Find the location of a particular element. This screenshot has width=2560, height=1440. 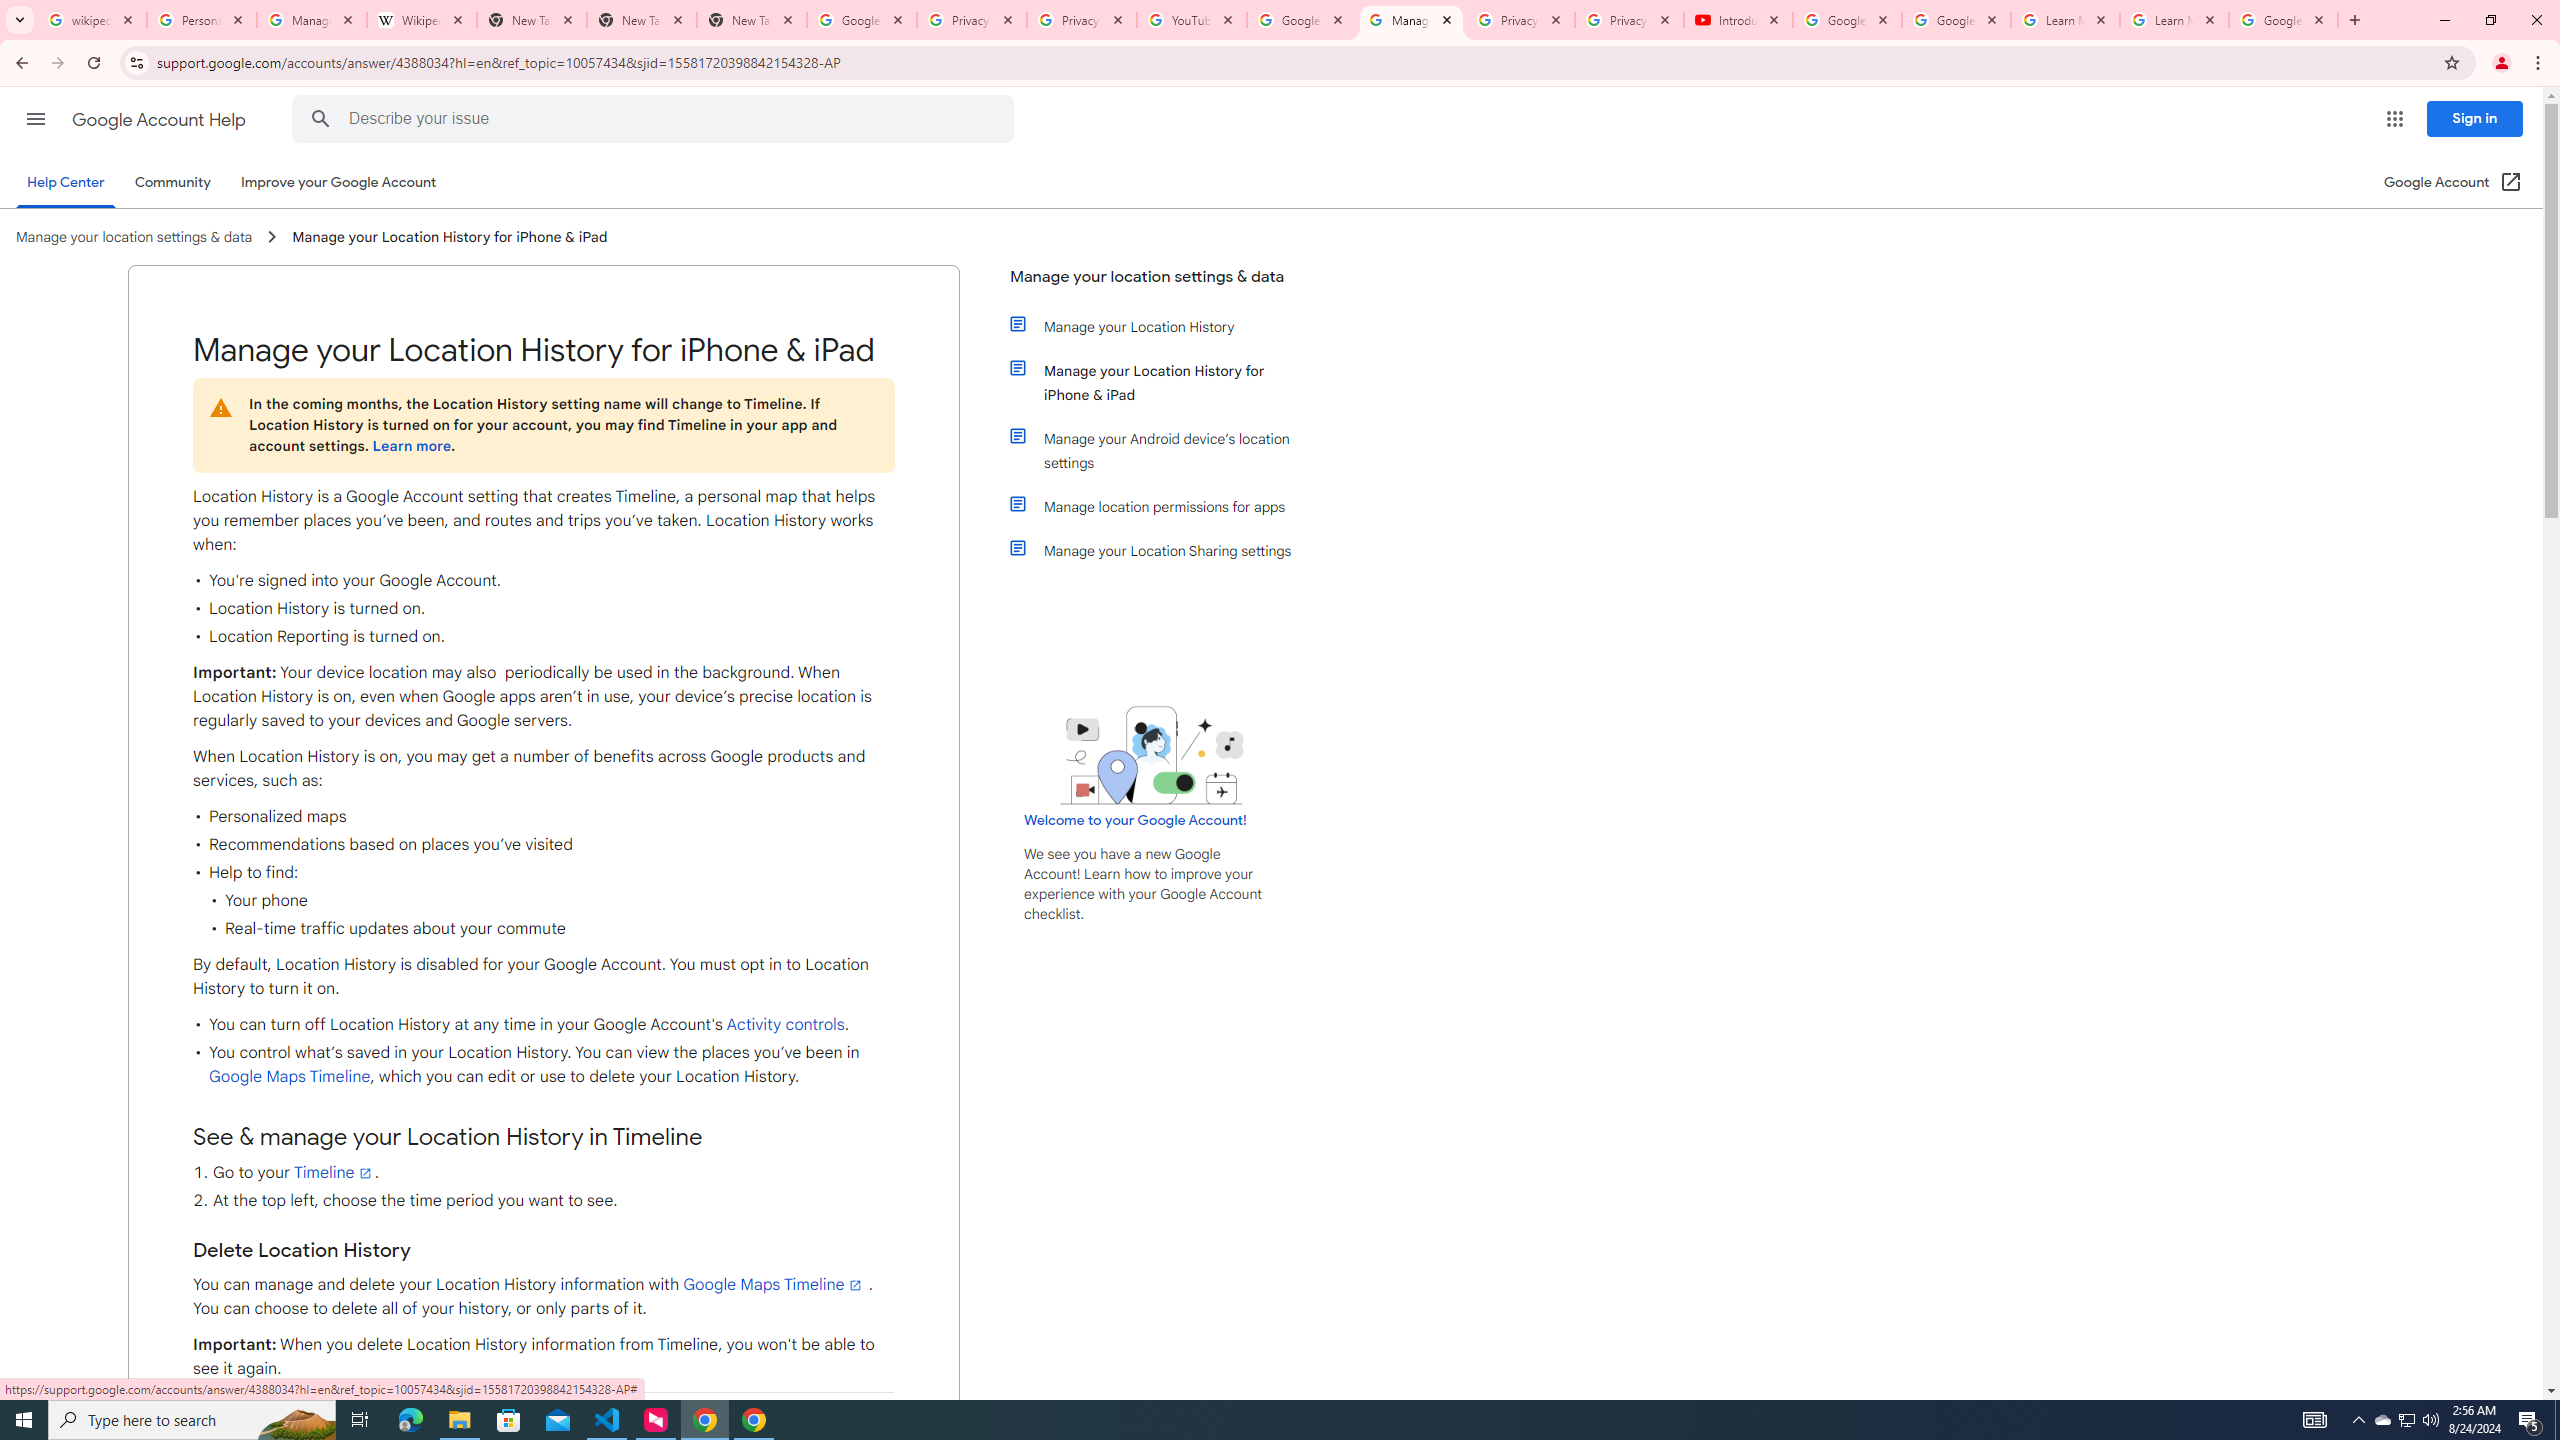

New Tab is located at coordinates (752, 20).